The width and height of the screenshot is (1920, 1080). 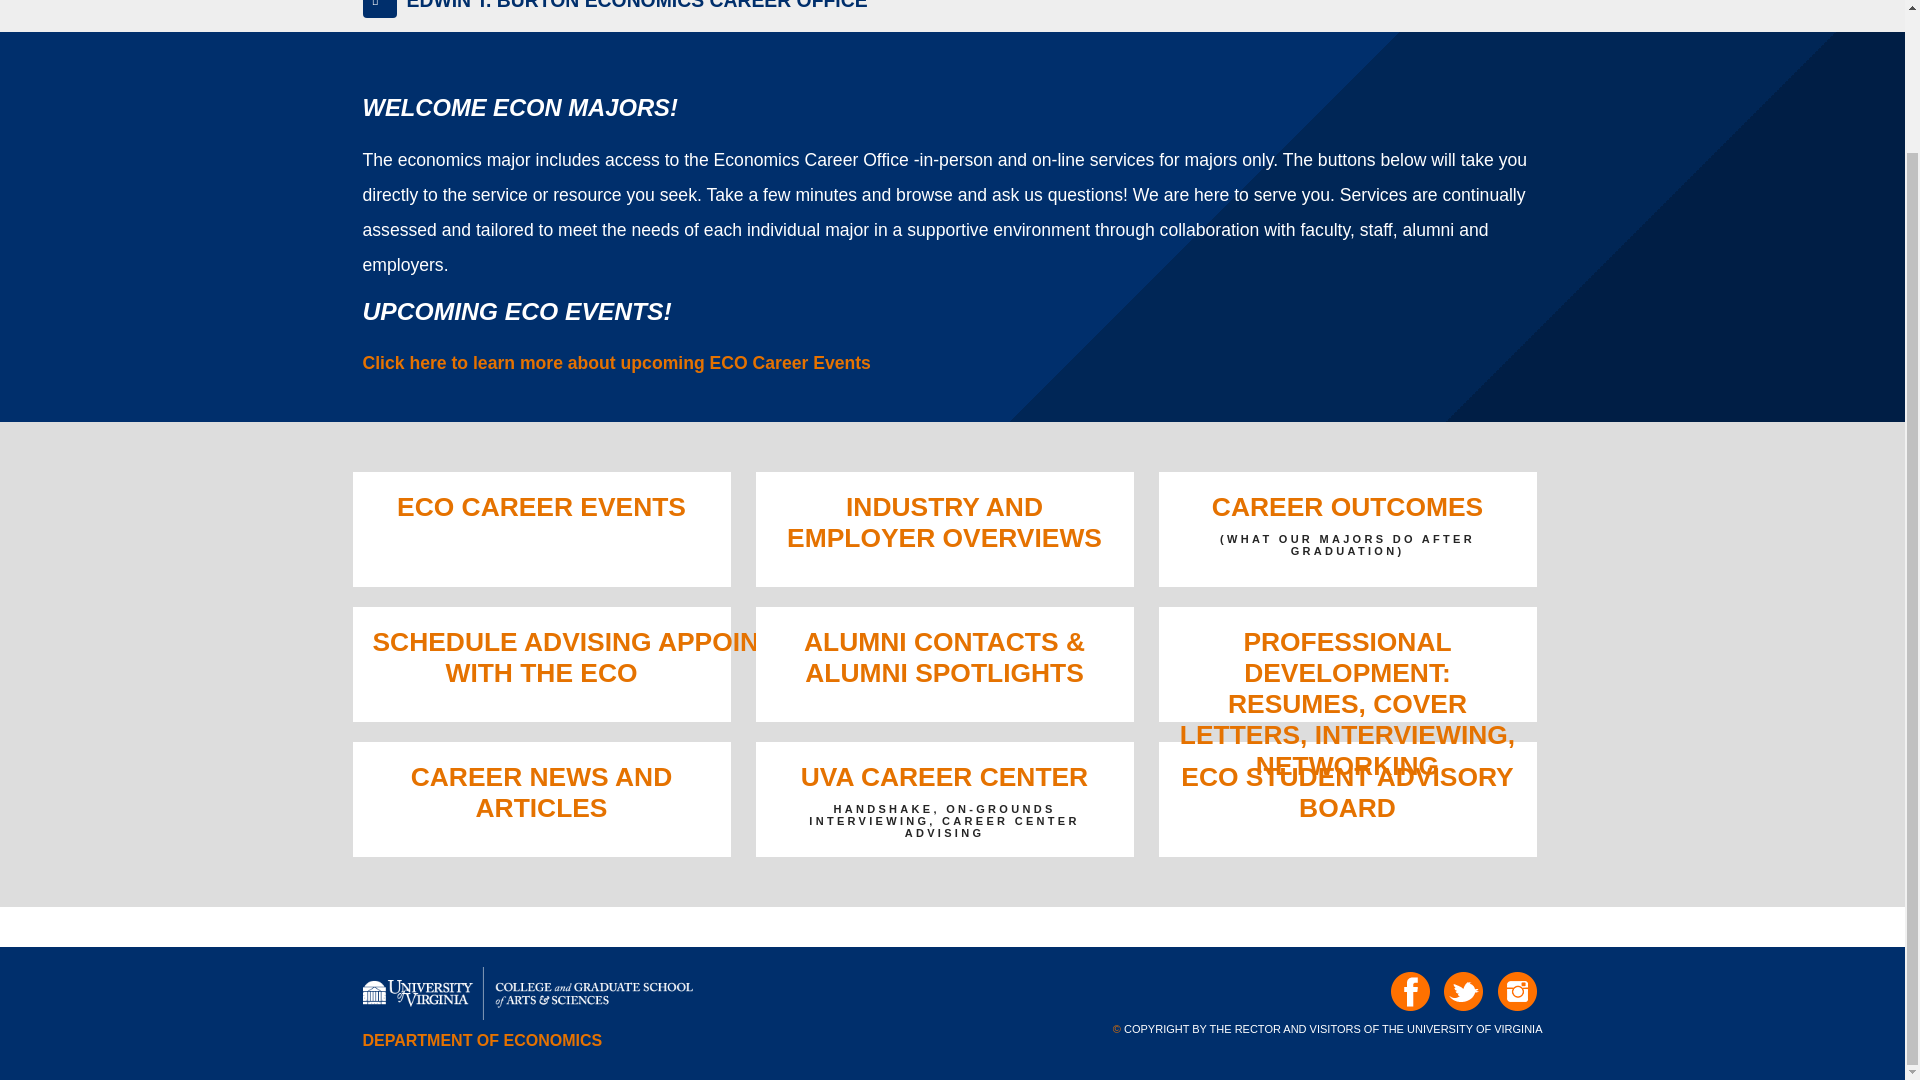 I want to click on ALUMNI CONTACTS, so click(x=932, y=642).